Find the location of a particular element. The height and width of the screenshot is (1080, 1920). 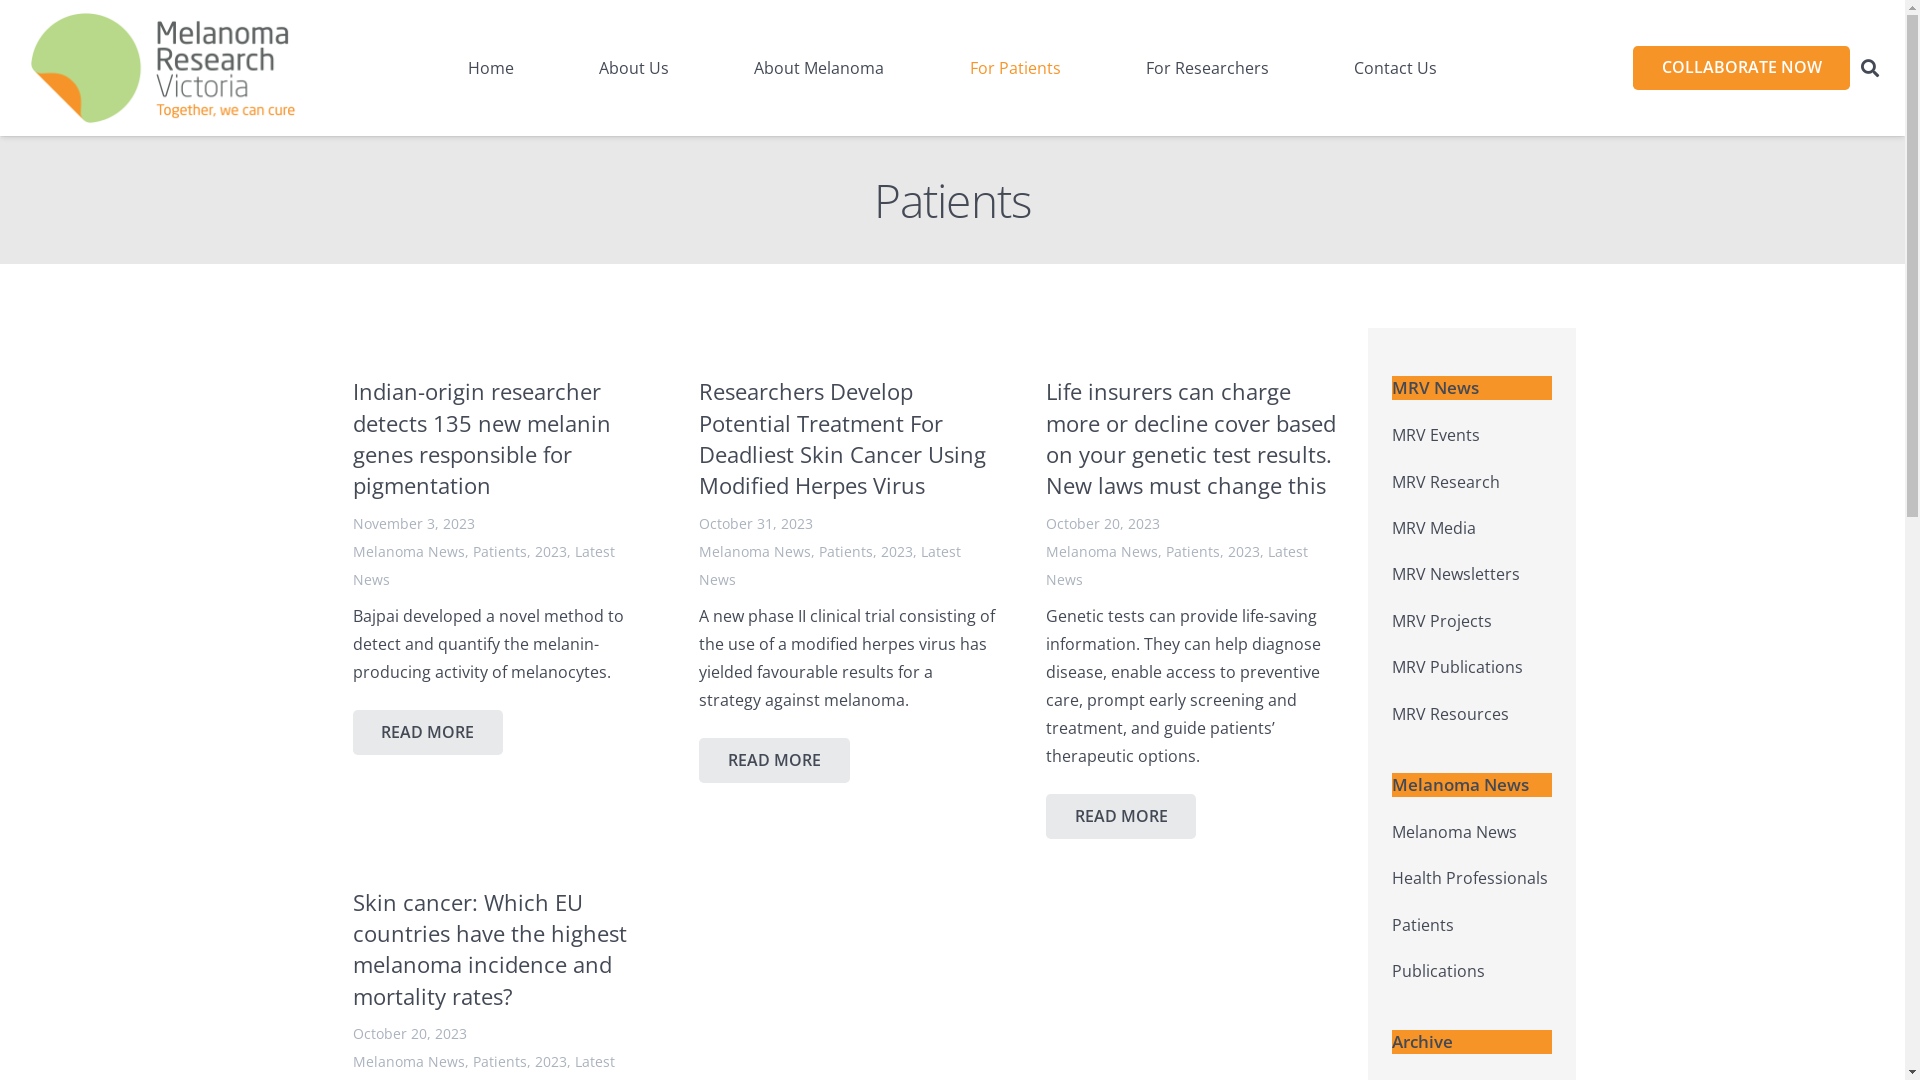

2023 is located at coordinates (550, 1062).